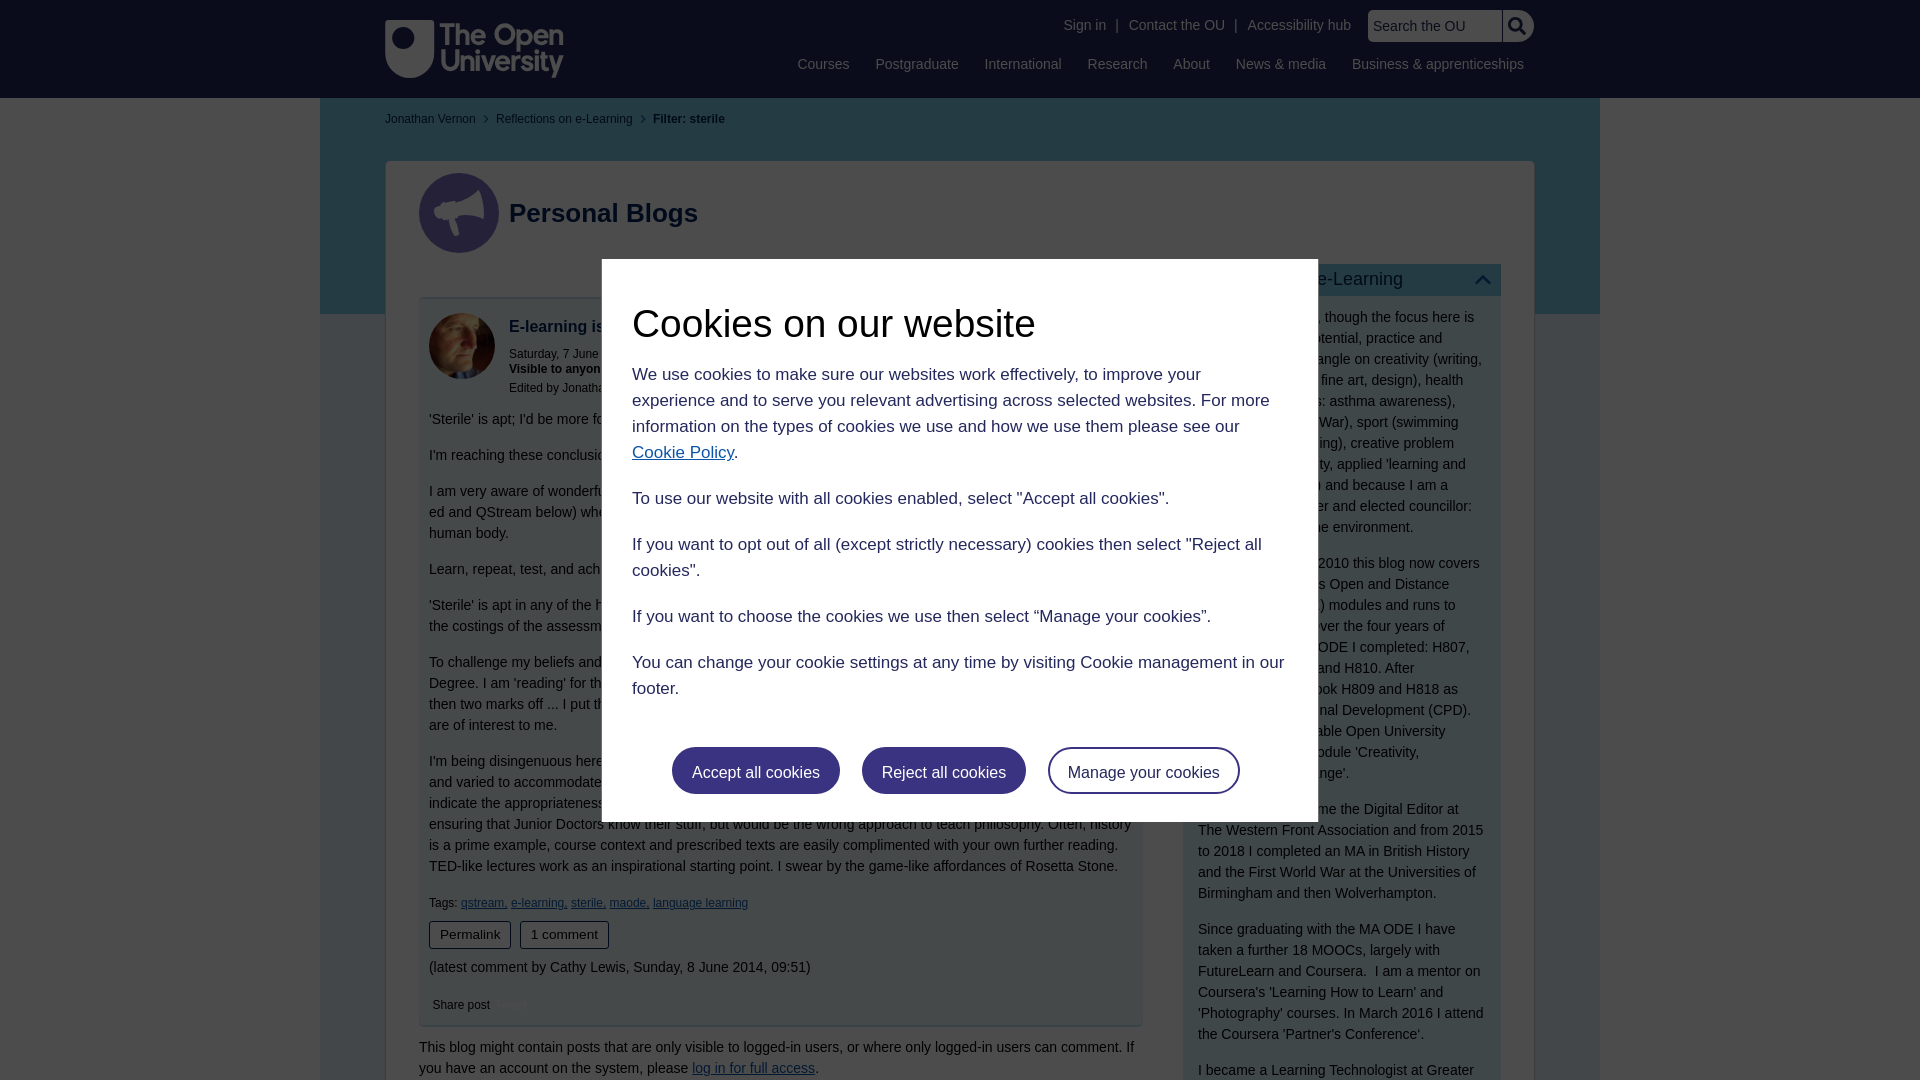  What do you see at coordinates (1516, 26) in the screenshot?
I see `Search` at bounding box center [1516, 26].